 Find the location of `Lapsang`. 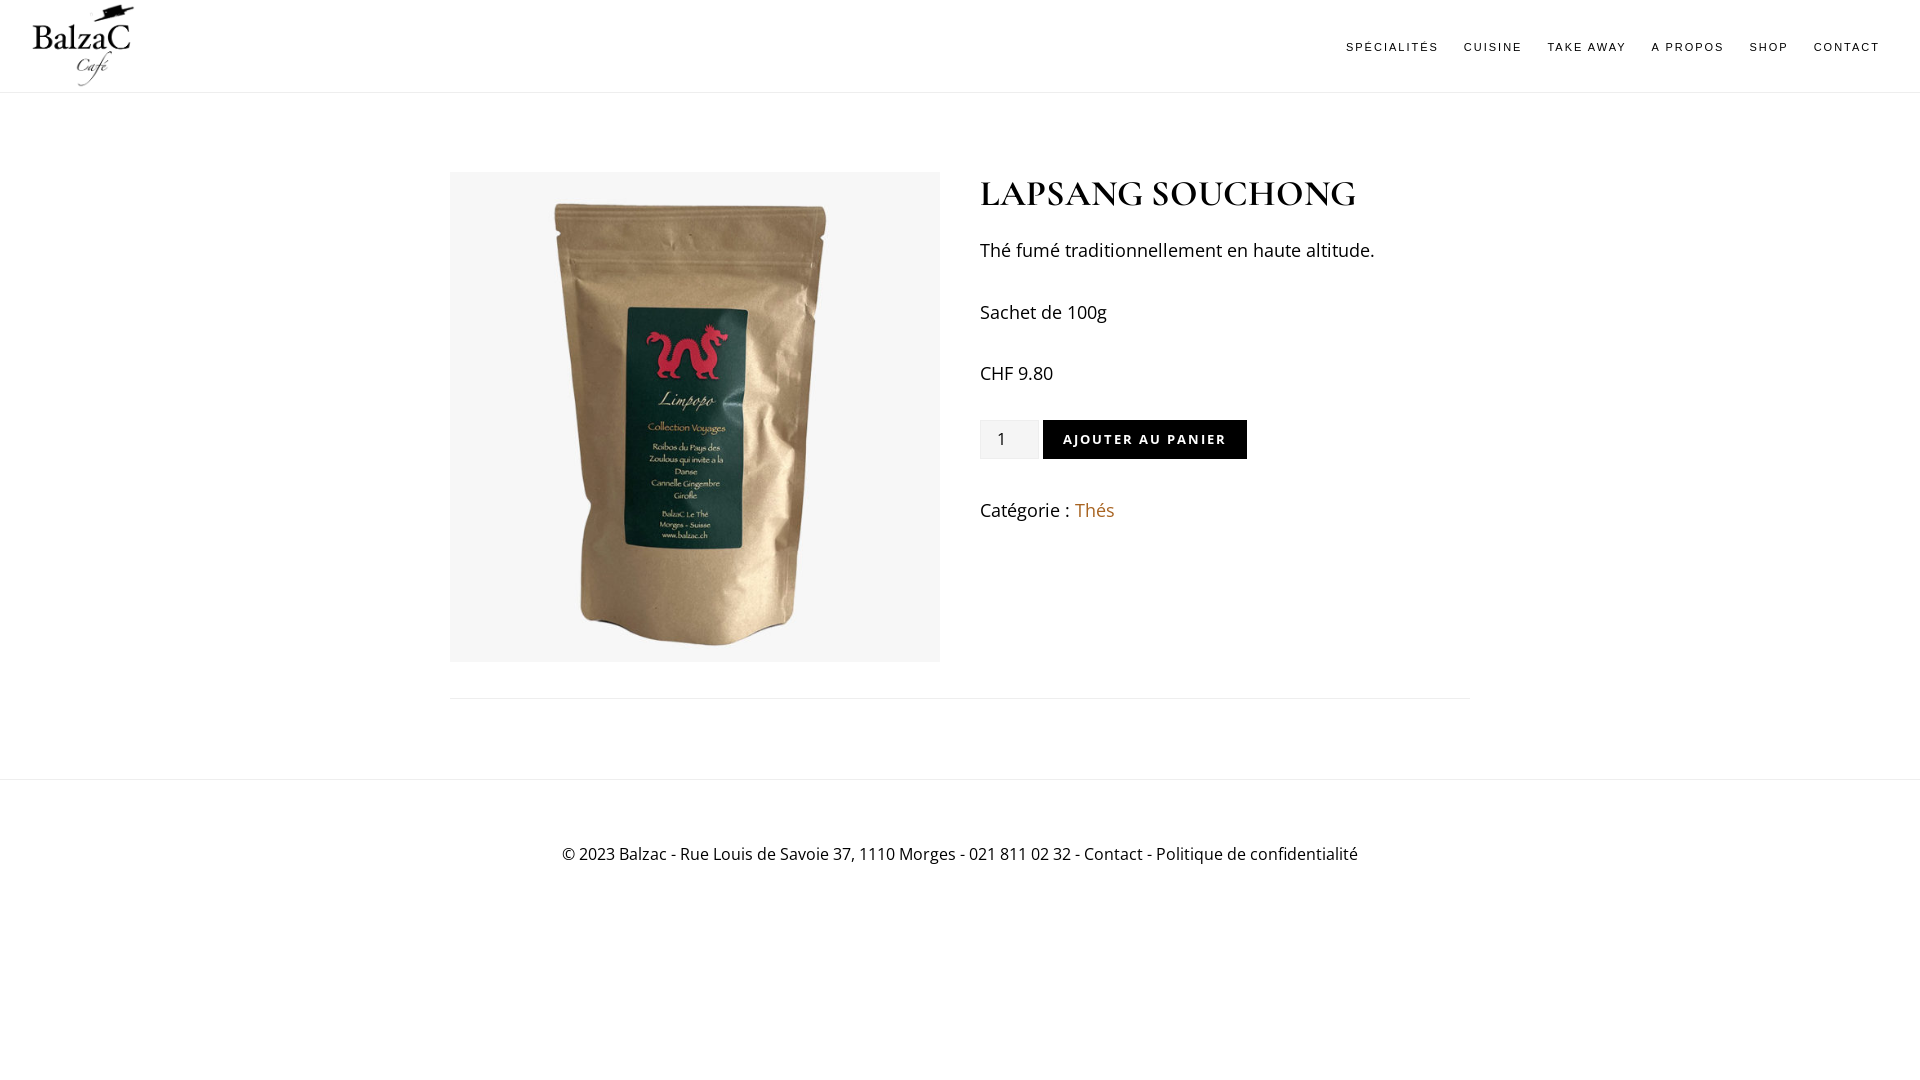

Lapsang is located at coordinates (695, 417).